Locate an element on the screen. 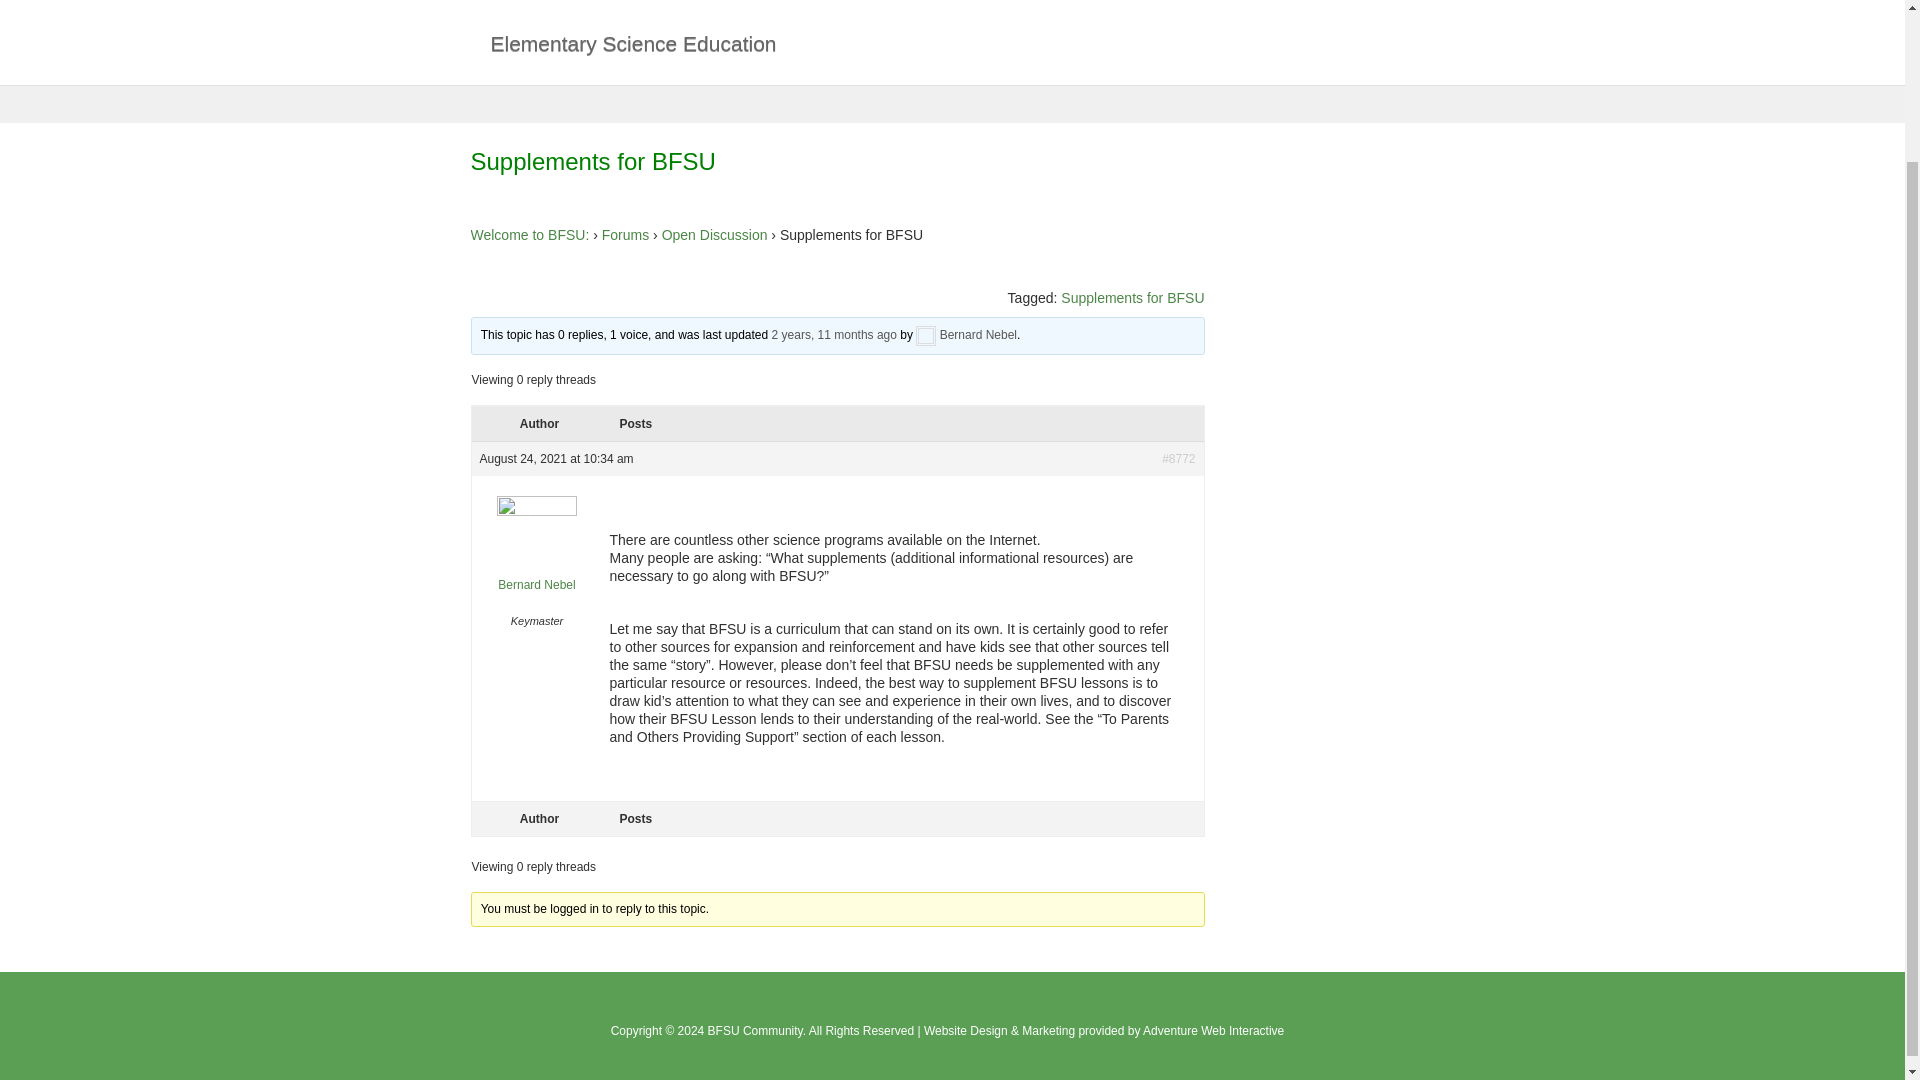 This screenshot has width=1920, height=1080. Bernard Nebel is located at coordinates (978, 335).